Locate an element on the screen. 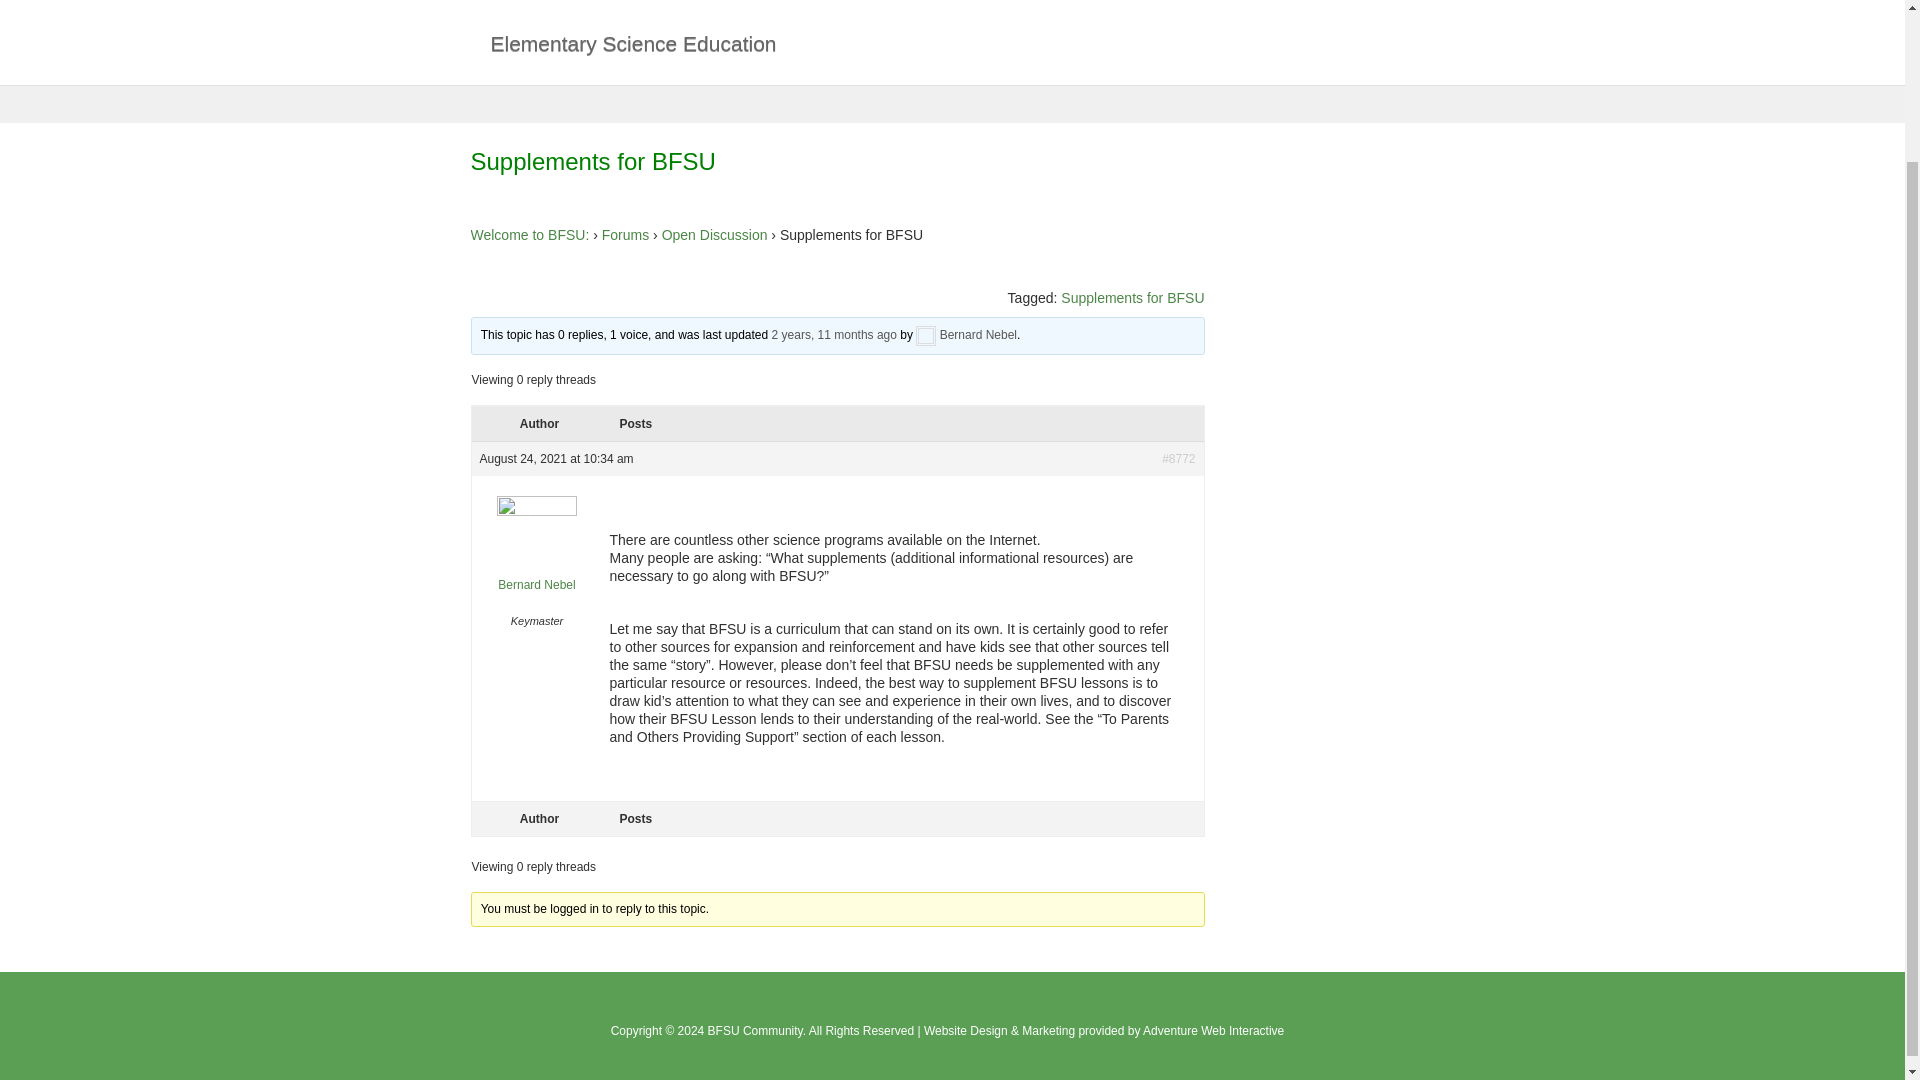 This screenshot has width=1920, height=1080. Bernard Nebel is located at coordinates (978, 335).